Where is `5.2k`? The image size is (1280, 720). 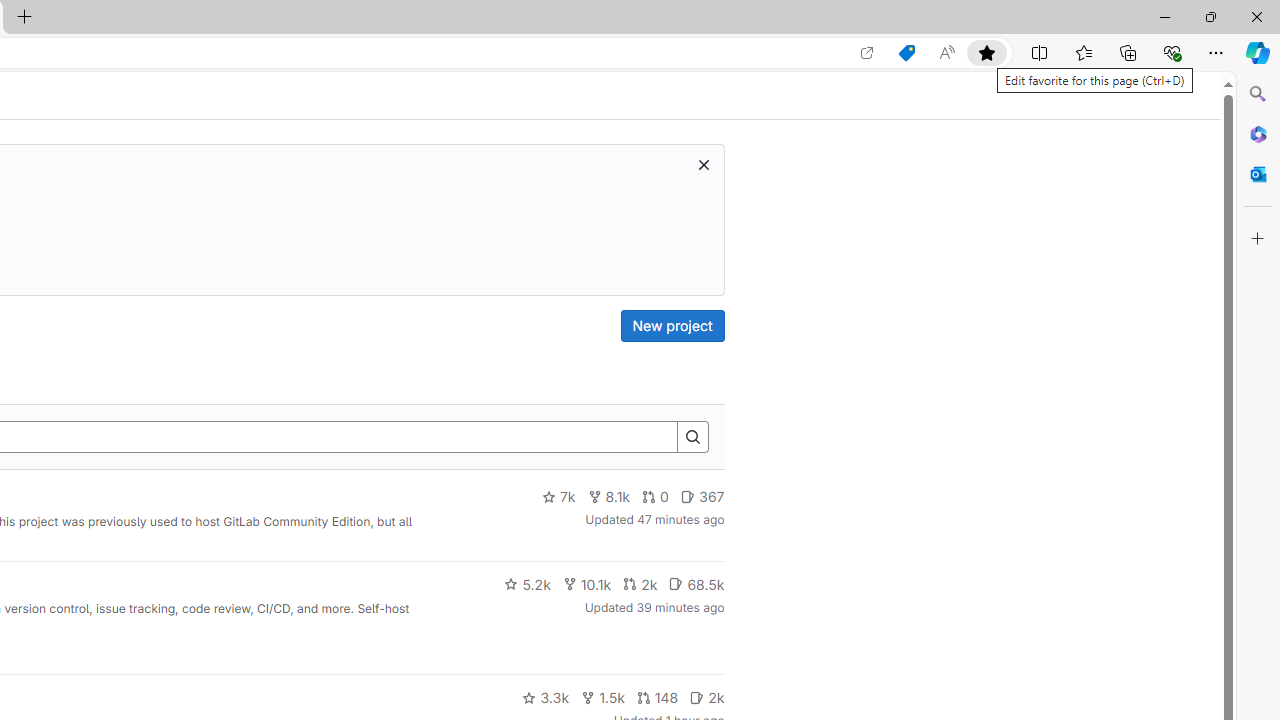 5.2k is located at coordinates (527, 584).